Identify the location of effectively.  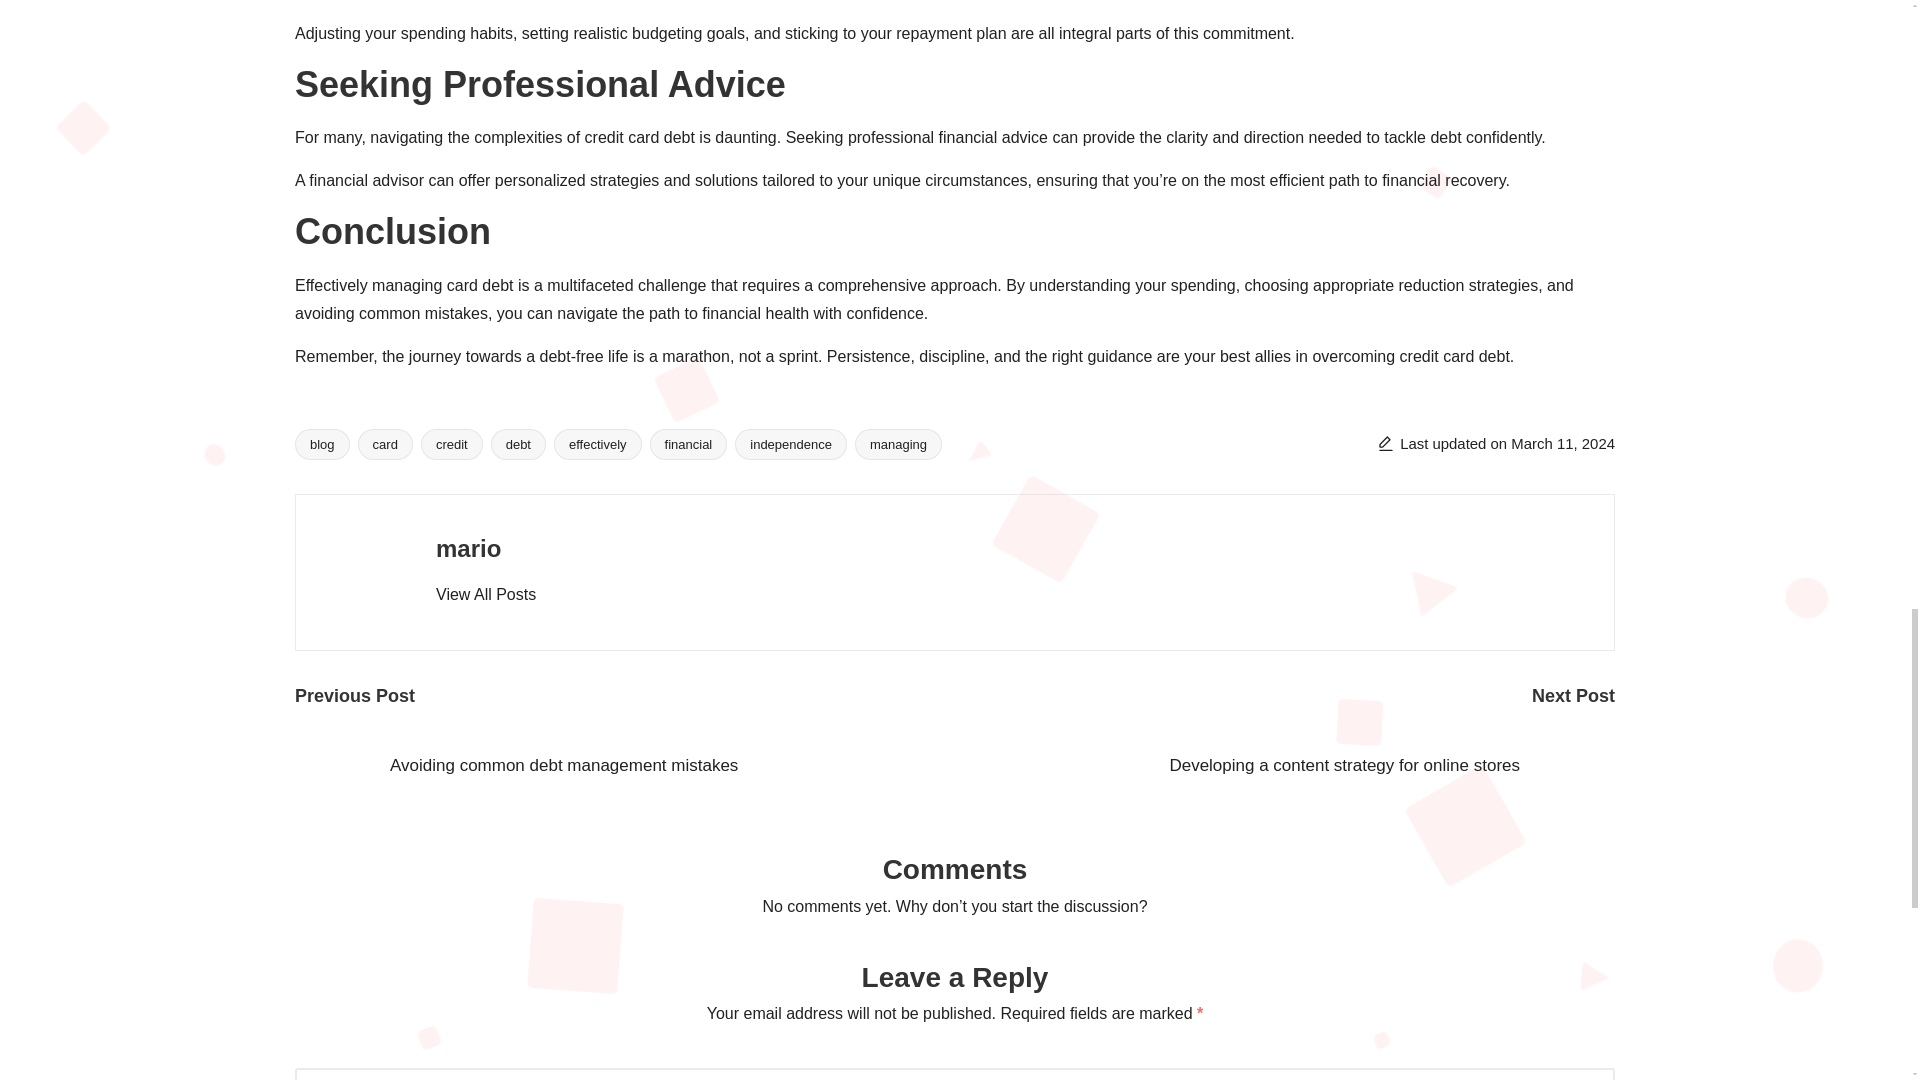
(598, 443).